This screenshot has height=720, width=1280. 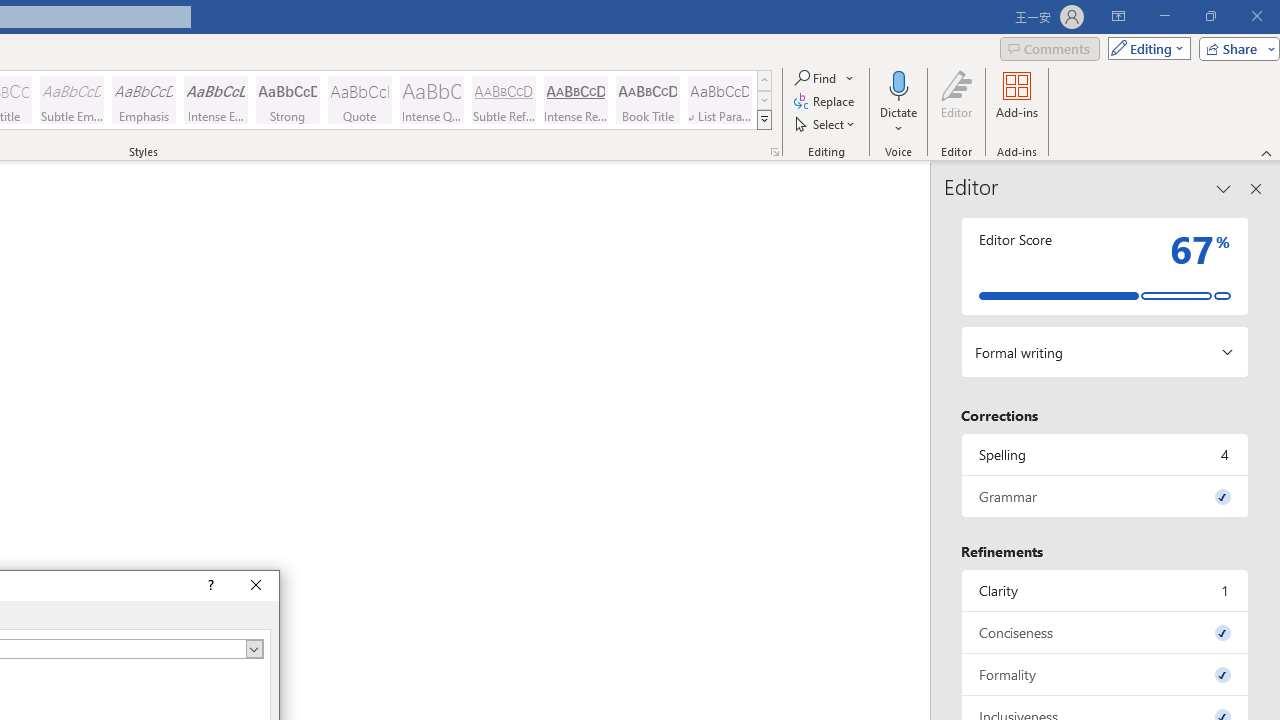 I want to click on Strong, so click(x=288, y=100).